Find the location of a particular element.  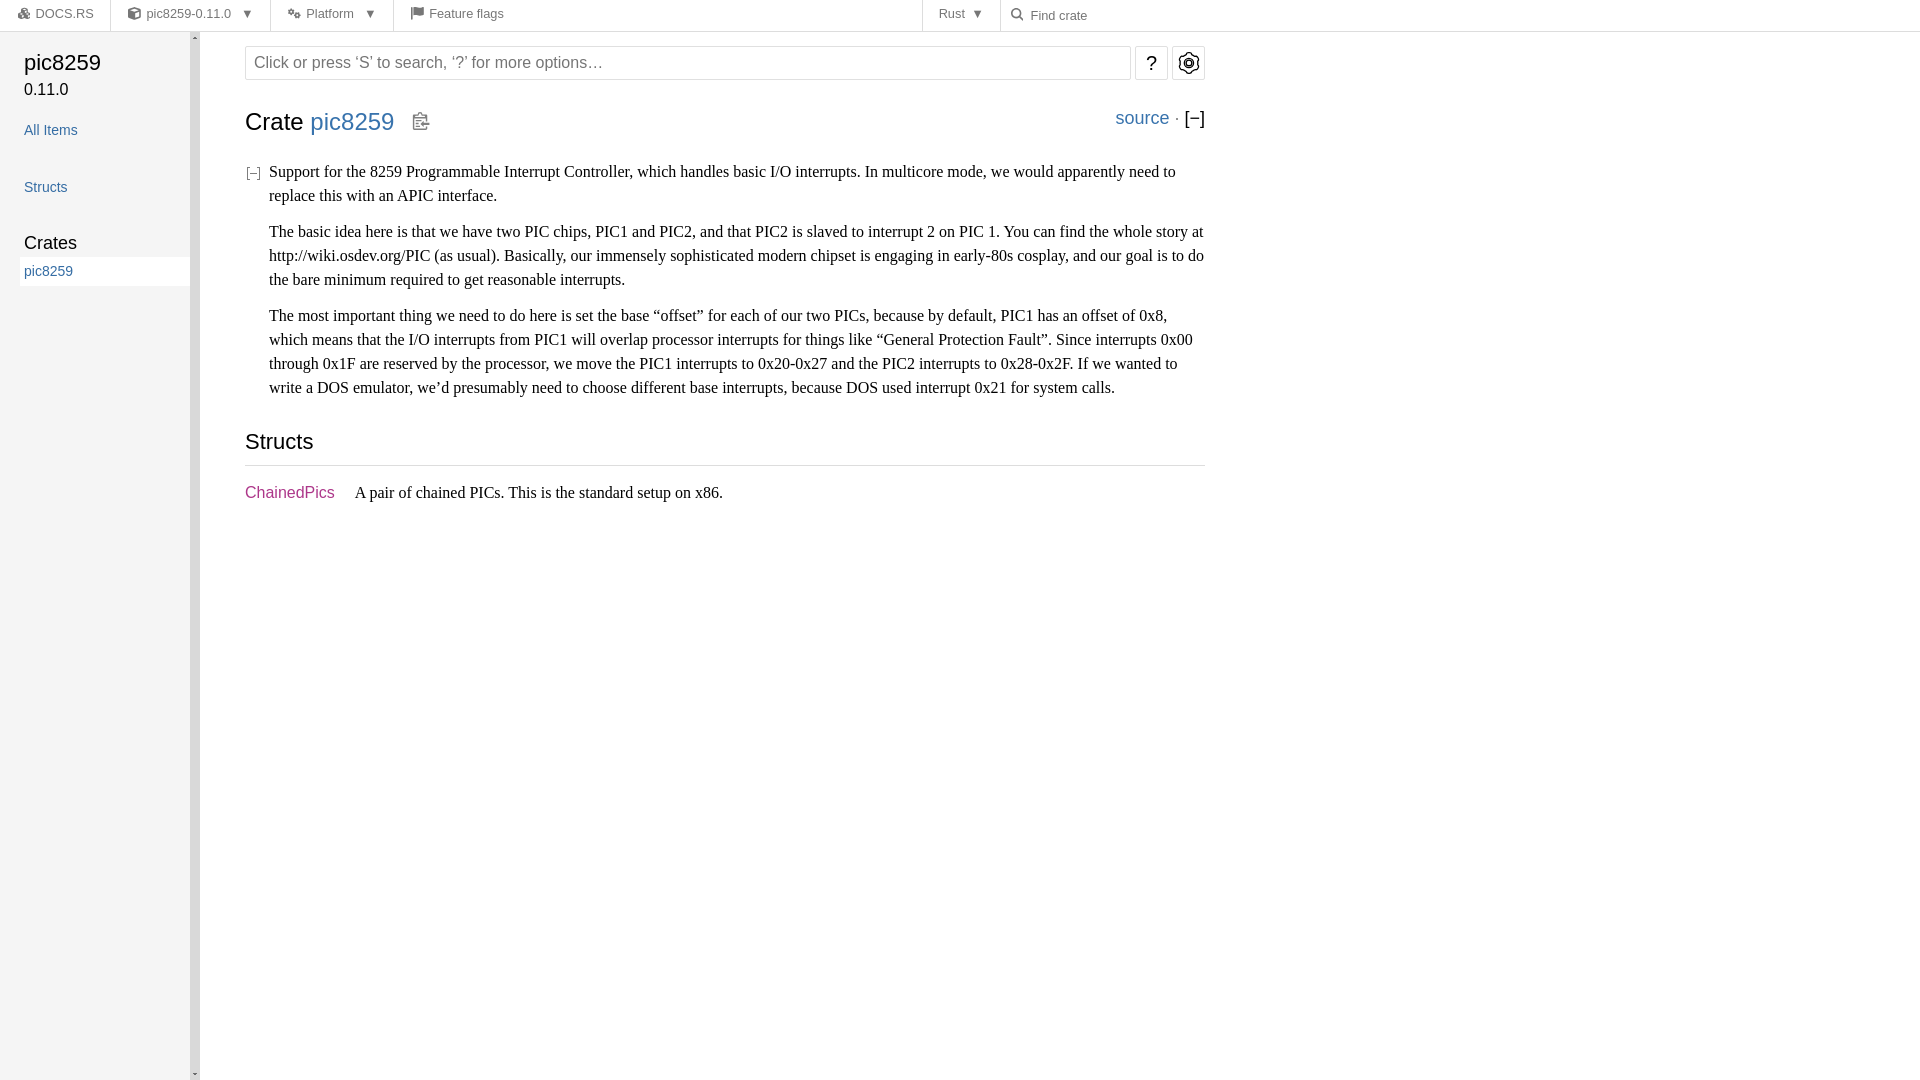

source is located at coordinates (1142, 118).